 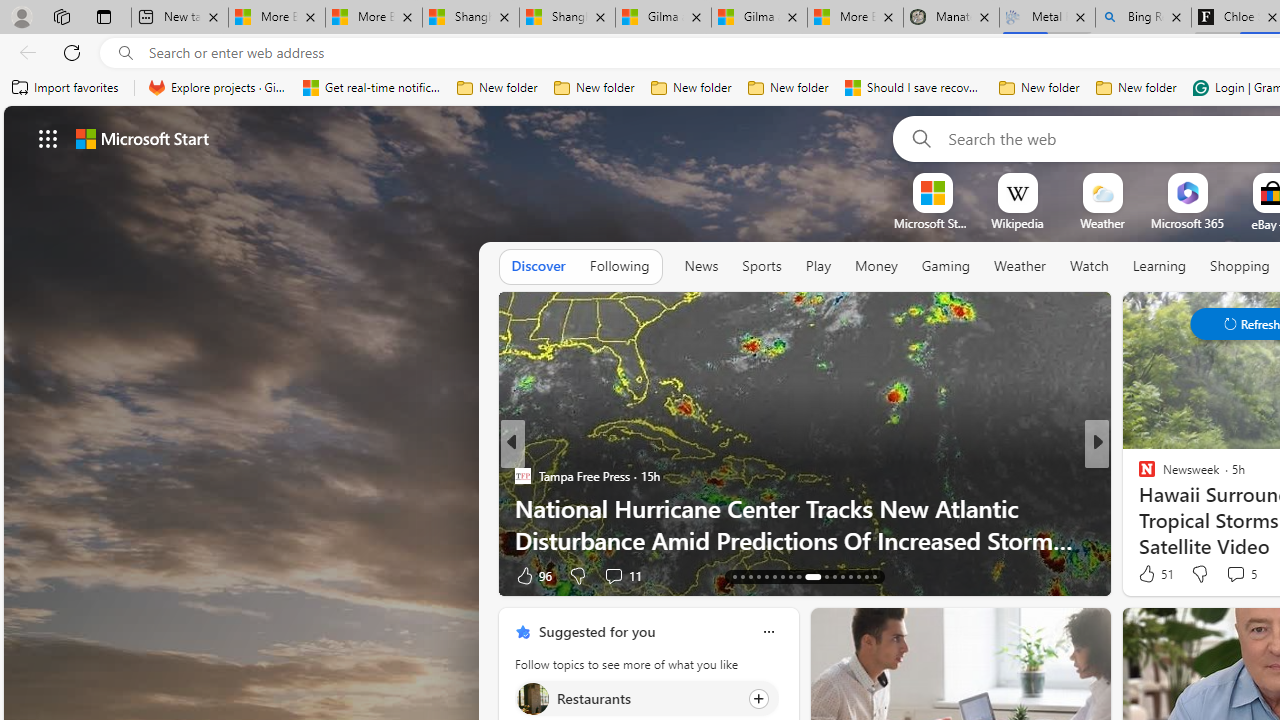 What do you see at coordinates (1138, 508) in the screenshot?
I see `Viral Tech` at bounding box center [1138, 508].